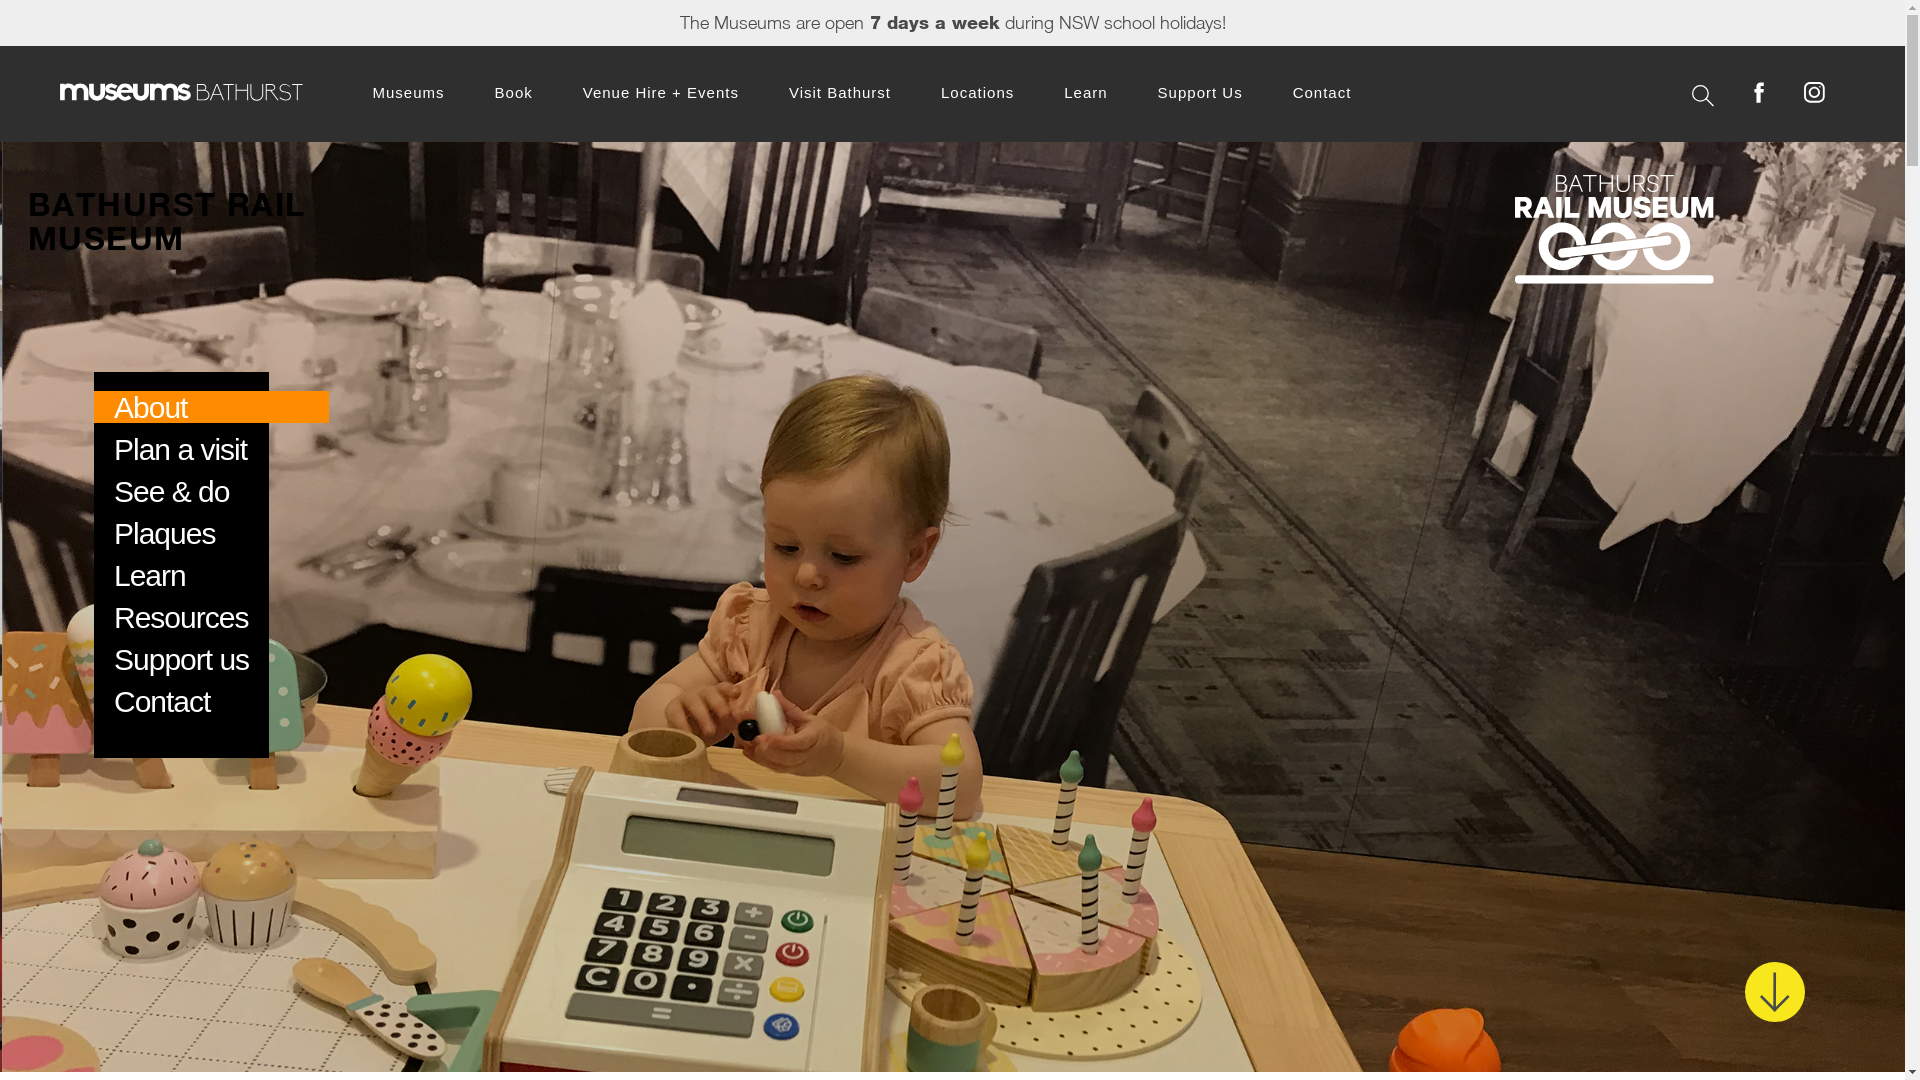  What do you see at coordinates (1086, 92) in the screenshot?
I see `Learn` at bounding box center [1086, 92].